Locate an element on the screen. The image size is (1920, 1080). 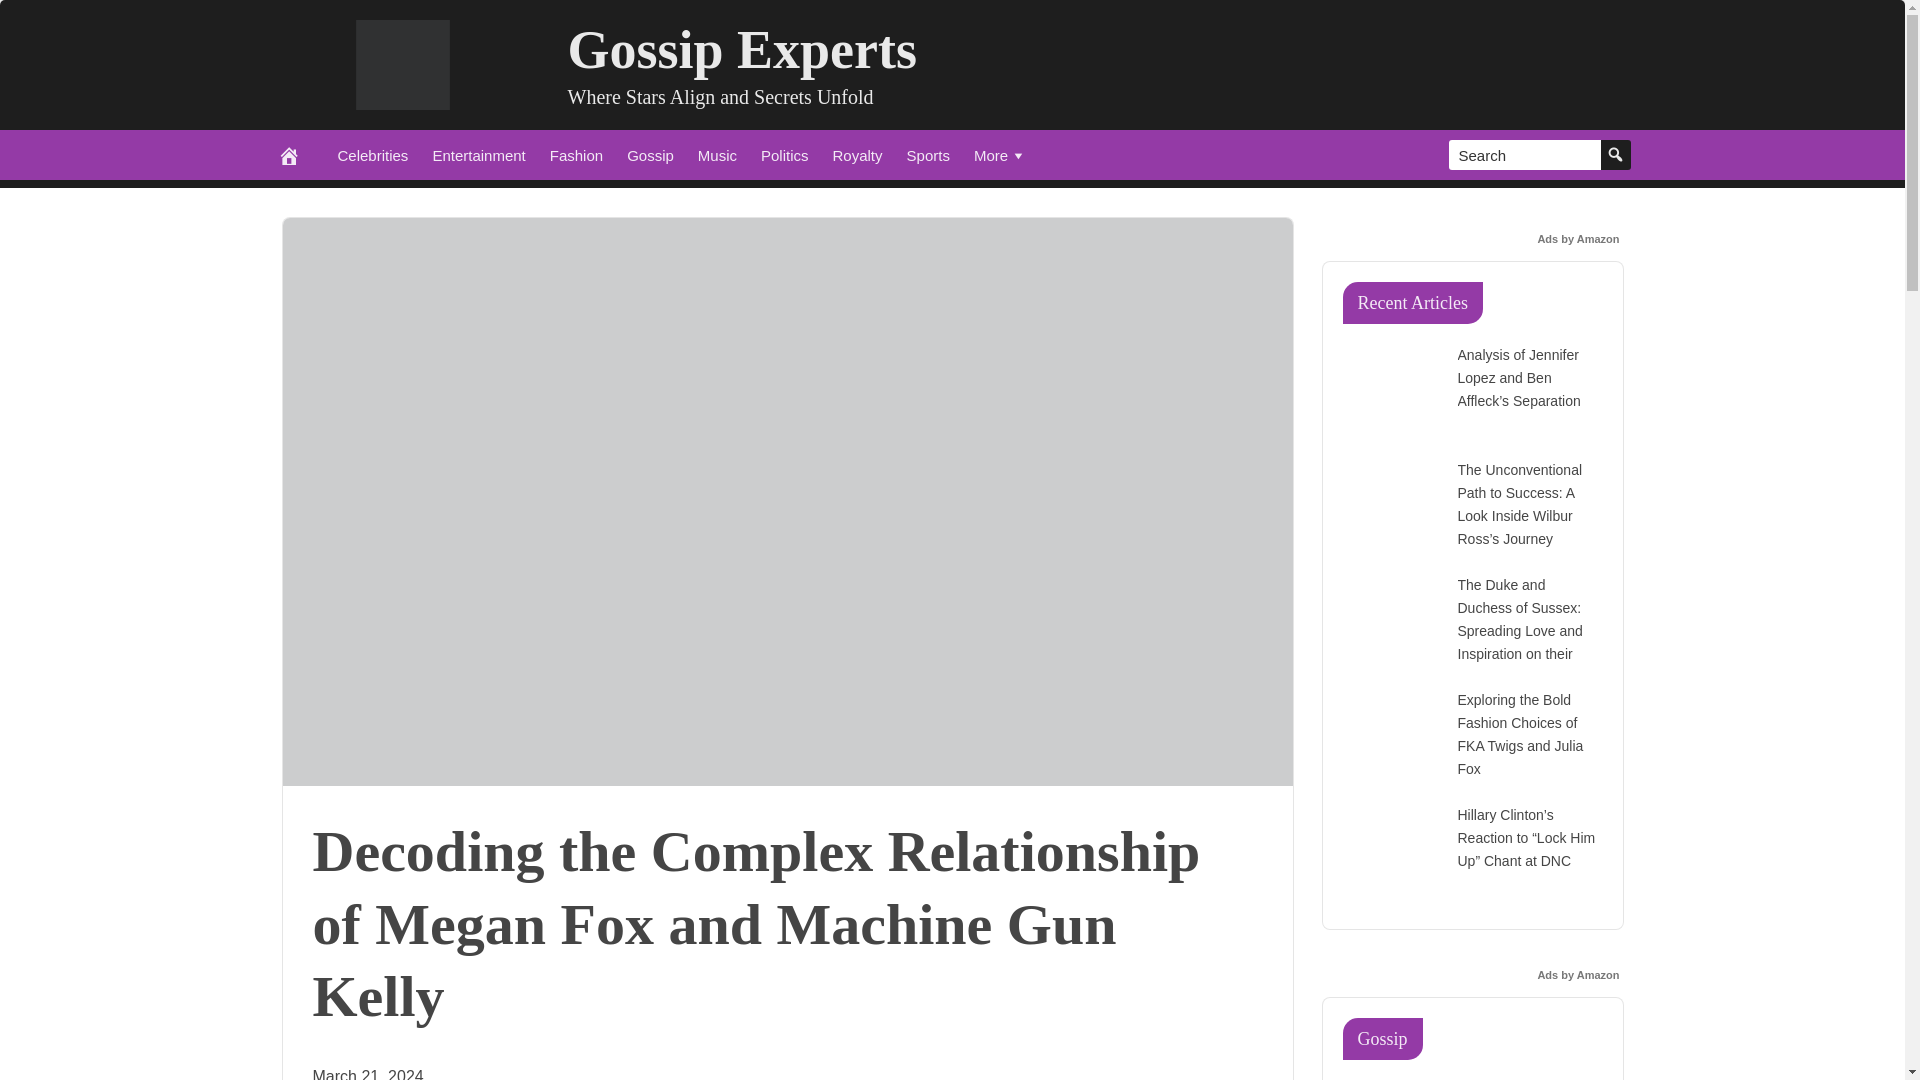
Sports is located at coordinates (928, 154).